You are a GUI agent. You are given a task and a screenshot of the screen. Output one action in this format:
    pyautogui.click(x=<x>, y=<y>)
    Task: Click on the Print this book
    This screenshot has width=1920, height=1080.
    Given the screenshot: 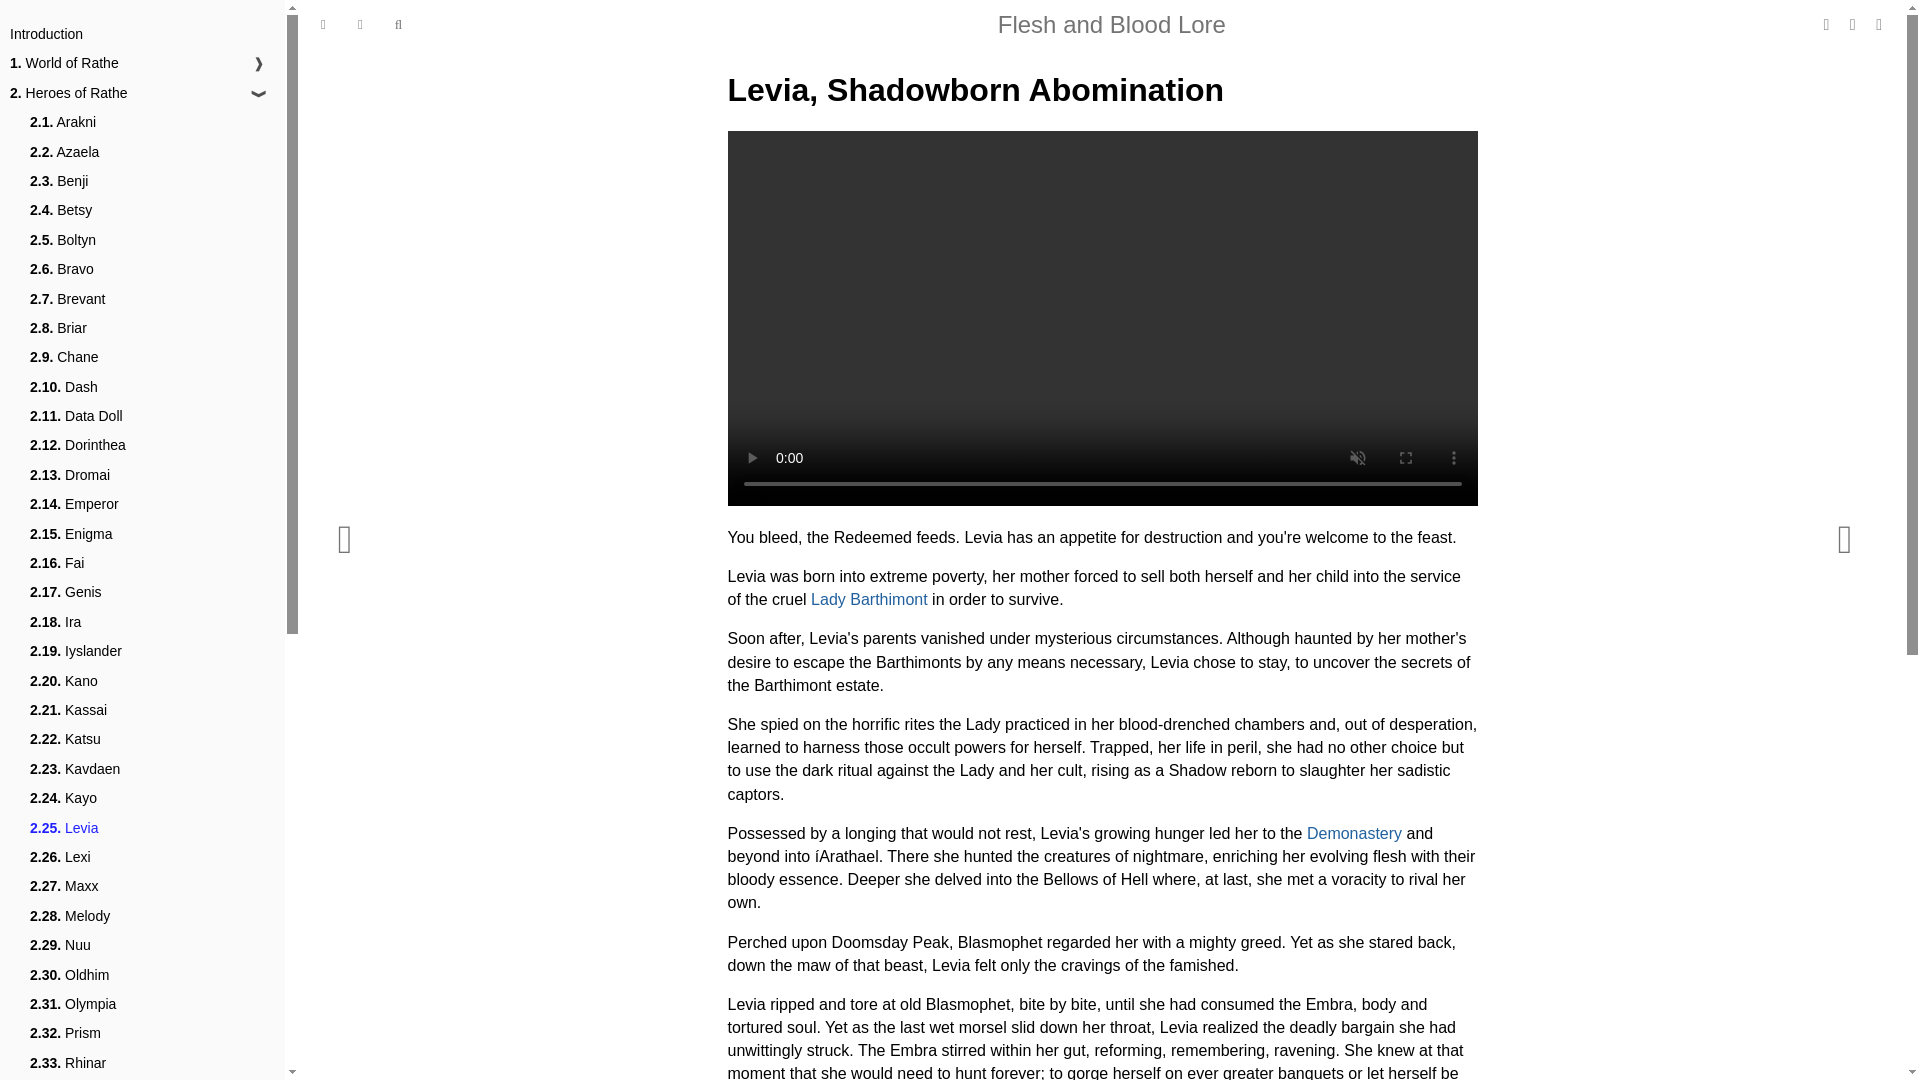 What is the action you would take?
    pyautogui.click(x=1828, y=24)
    